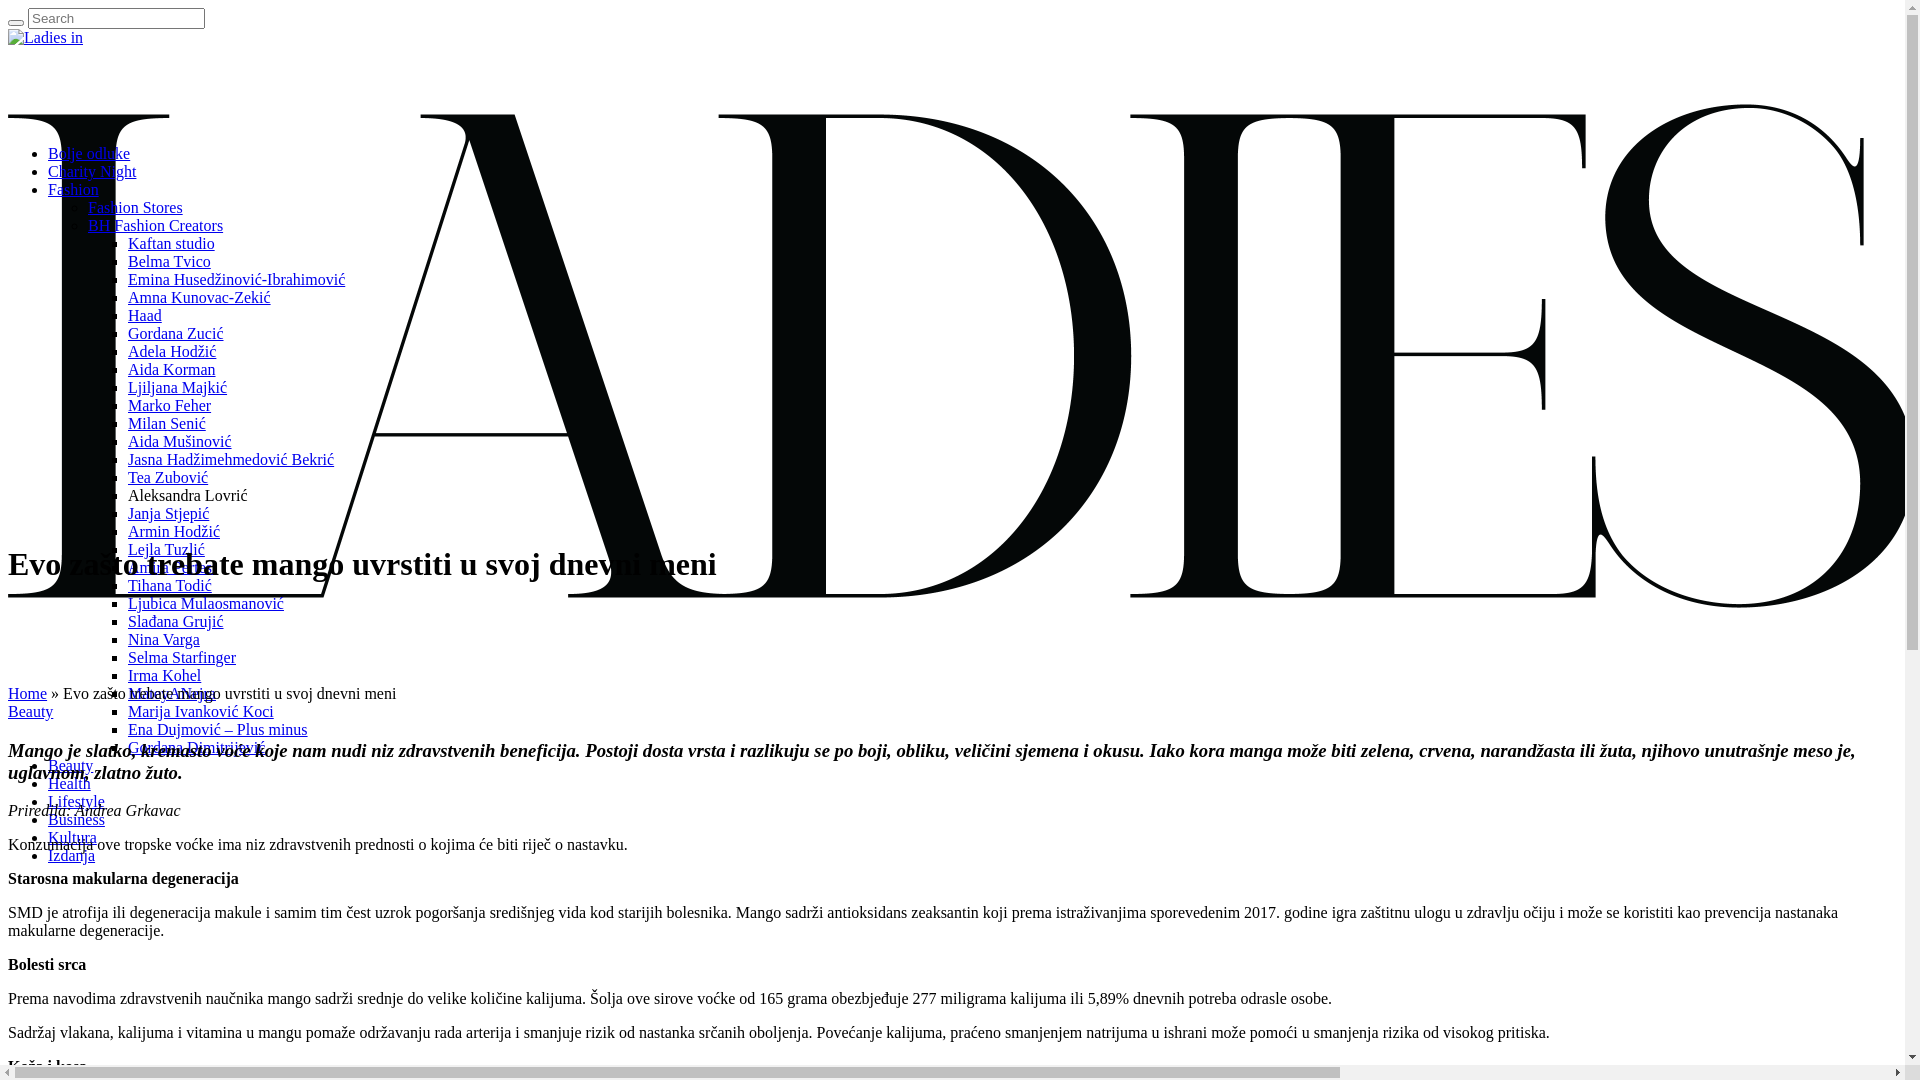 This screenshot has width=1920, height=1080. What do you see at coordinates (172, 694) in the screenshot?
I see `MateyANejra` at bounding box center [172, 694].